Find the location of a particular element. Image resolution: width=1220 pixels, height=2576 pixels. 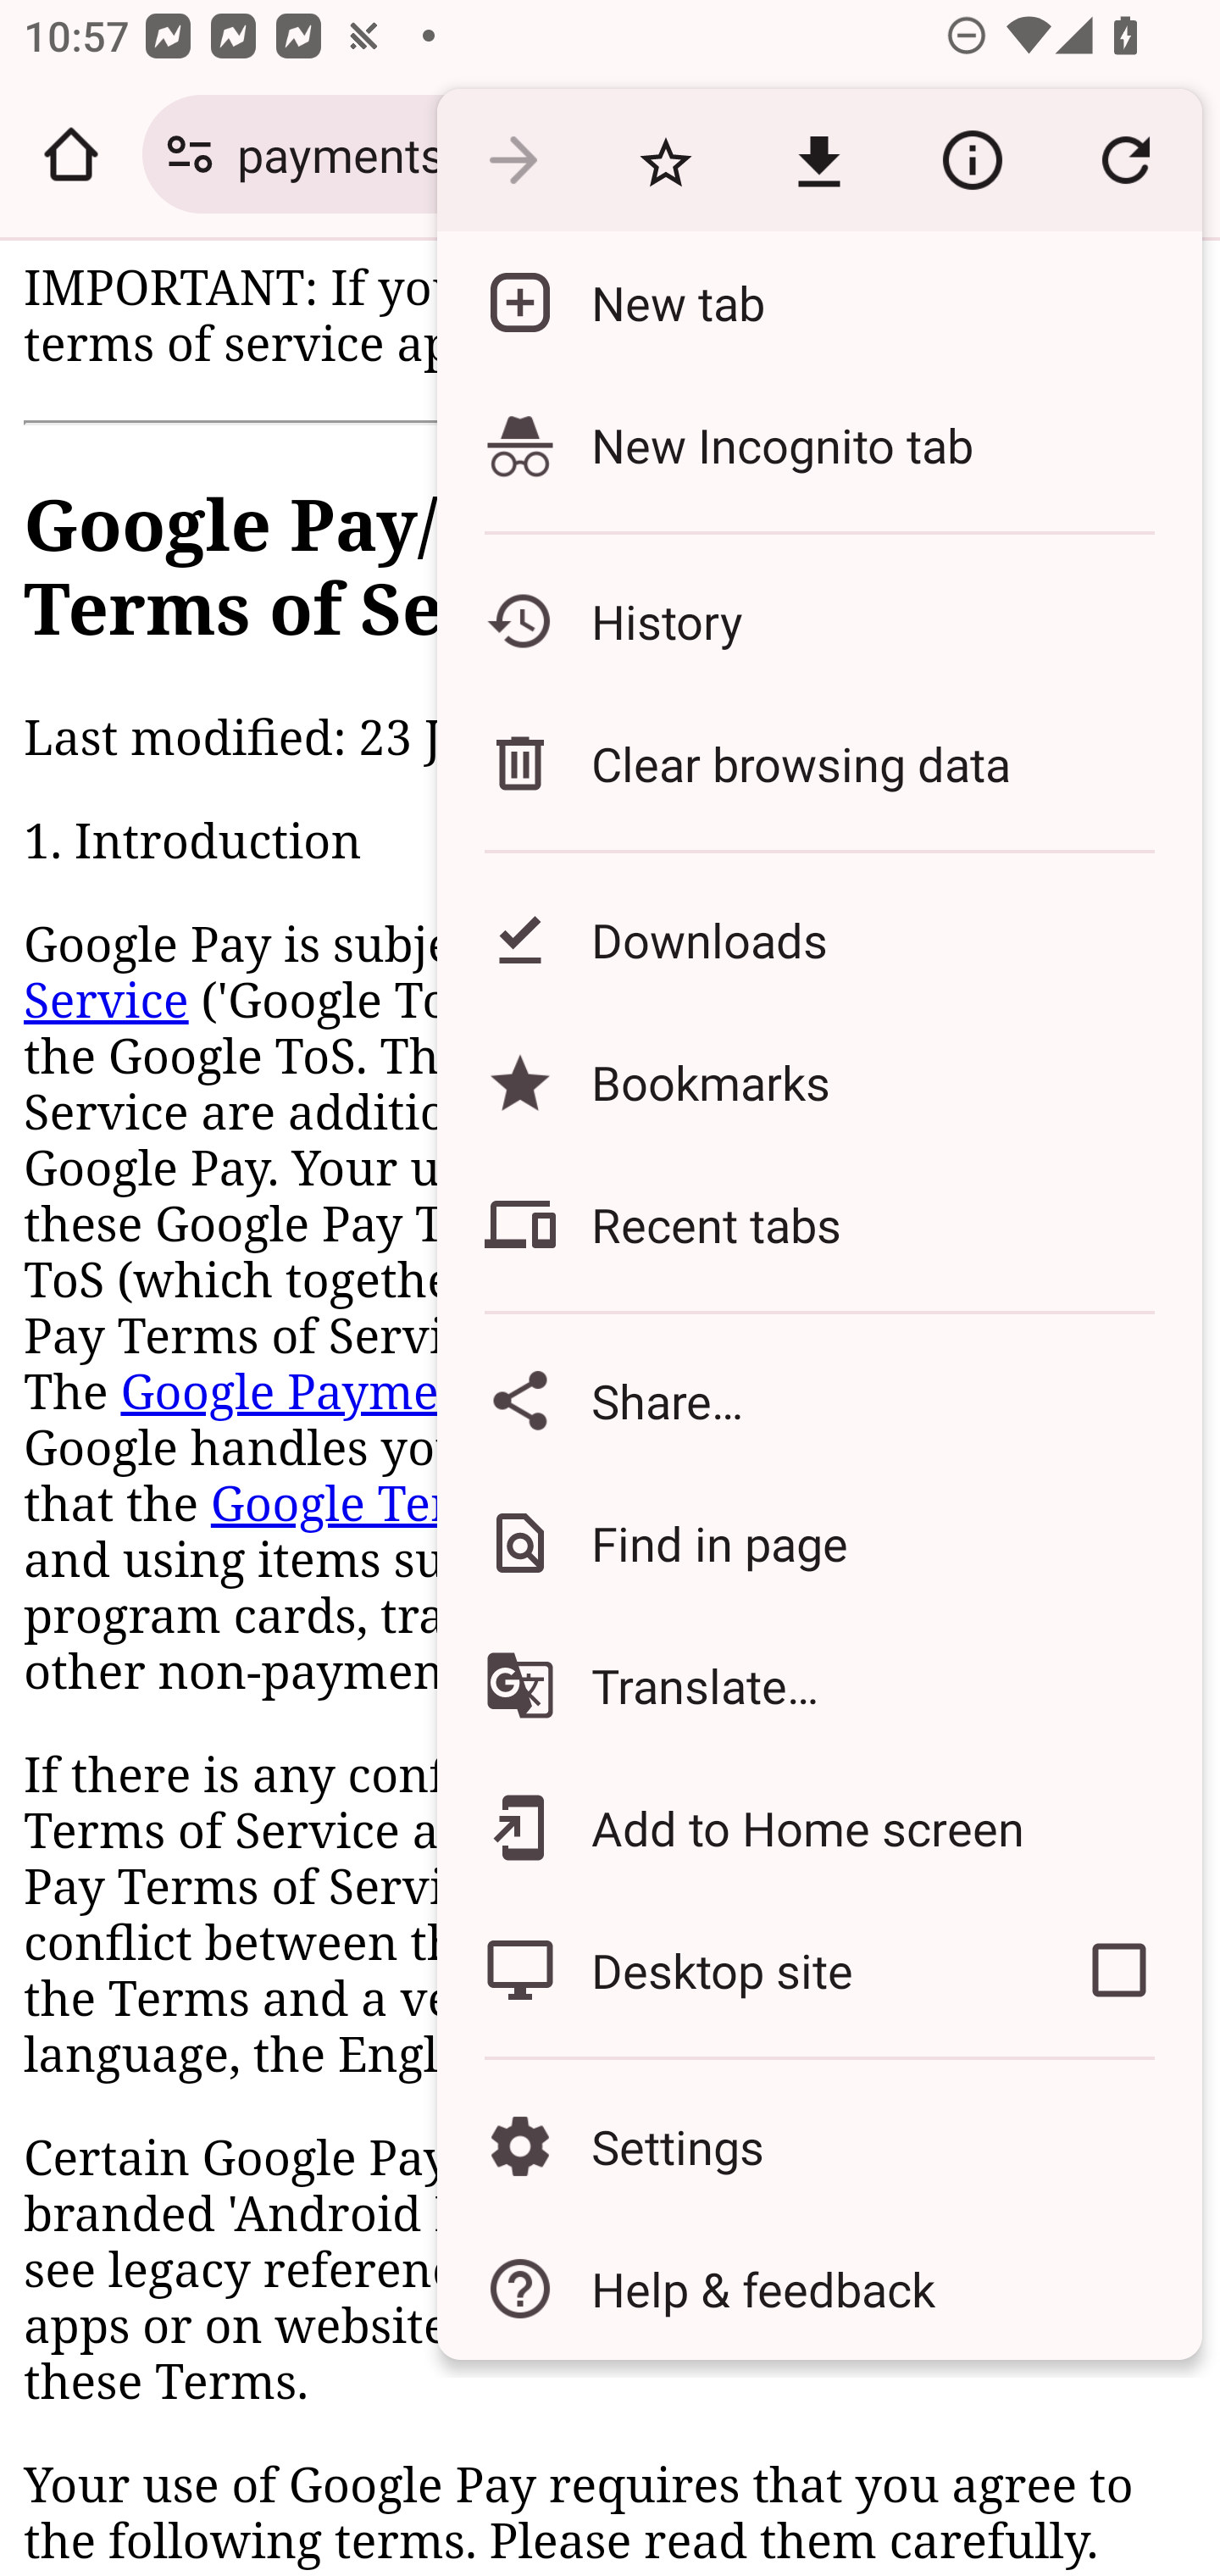

Add to Home screen is located at coordinates (818, 1827).